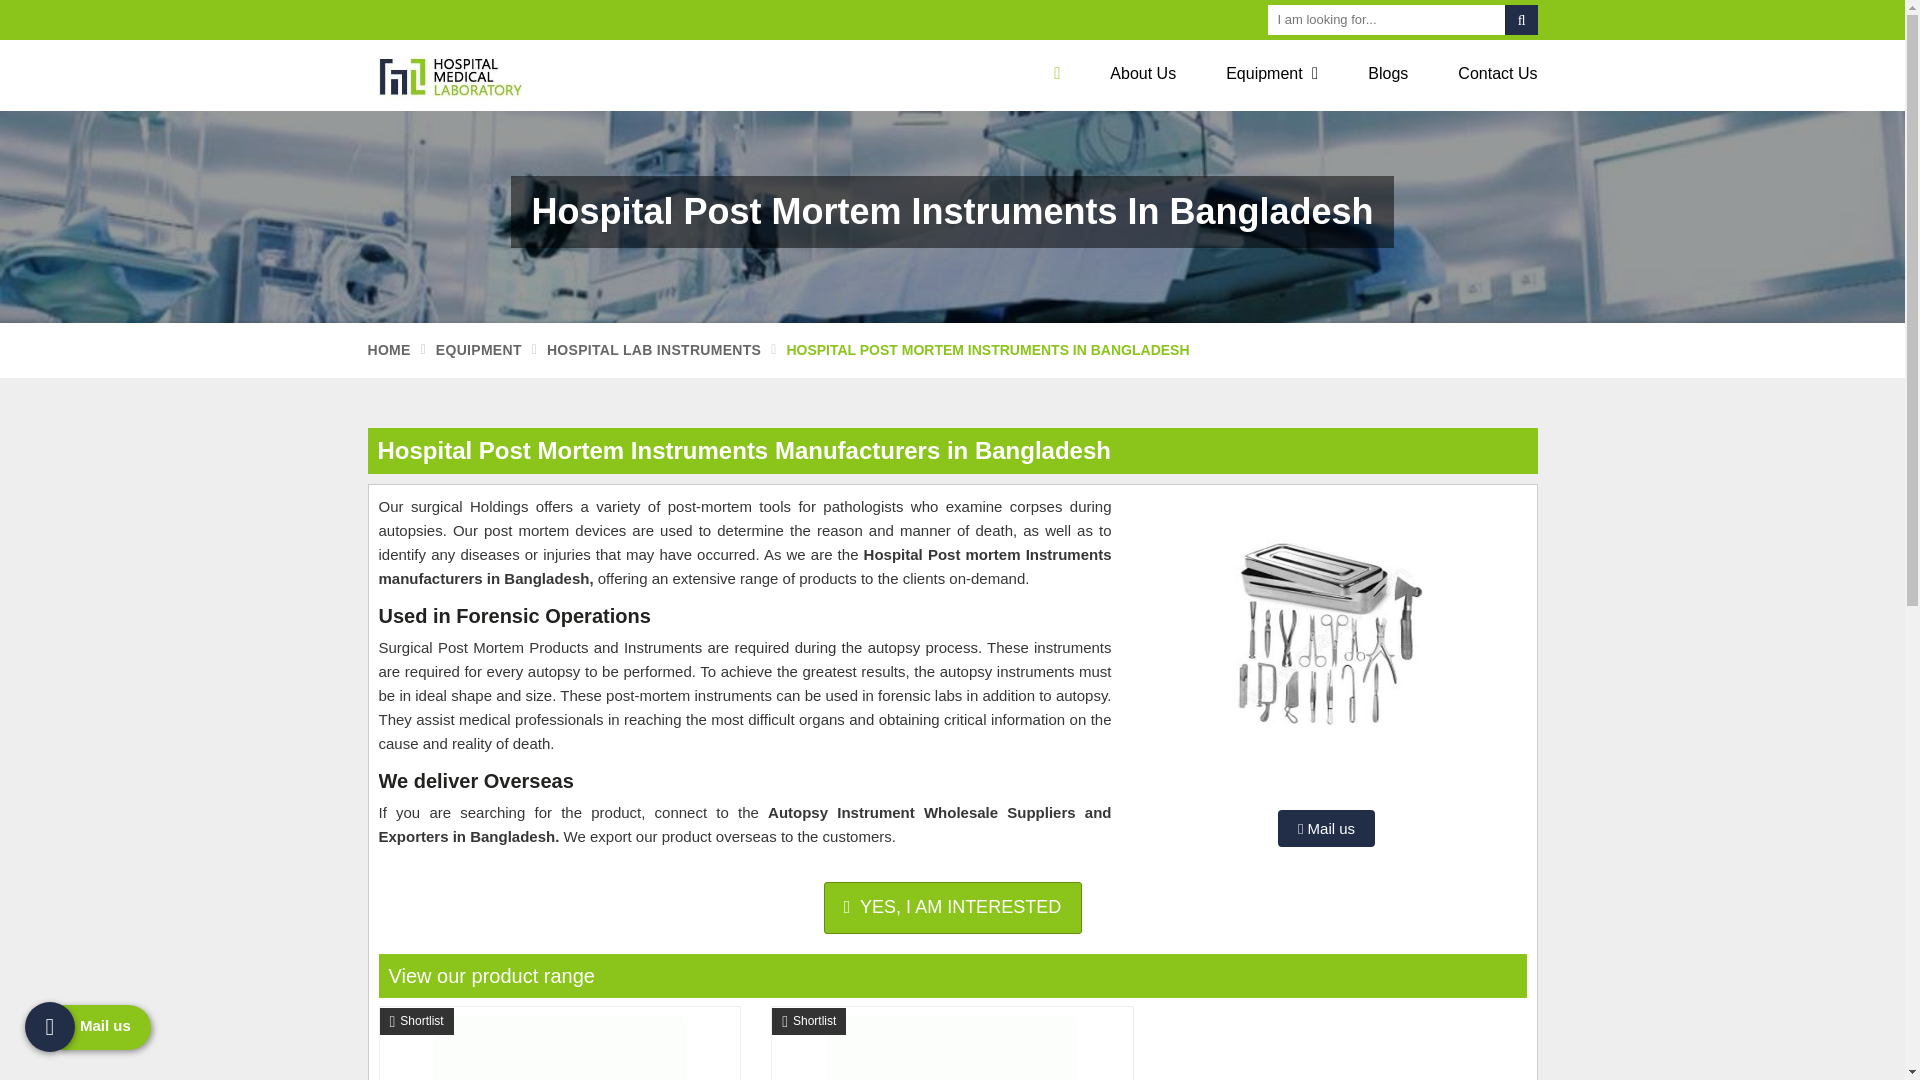 This screenshot has height=1080, width=1920. I want to click on About Us, so click(1142, 74).